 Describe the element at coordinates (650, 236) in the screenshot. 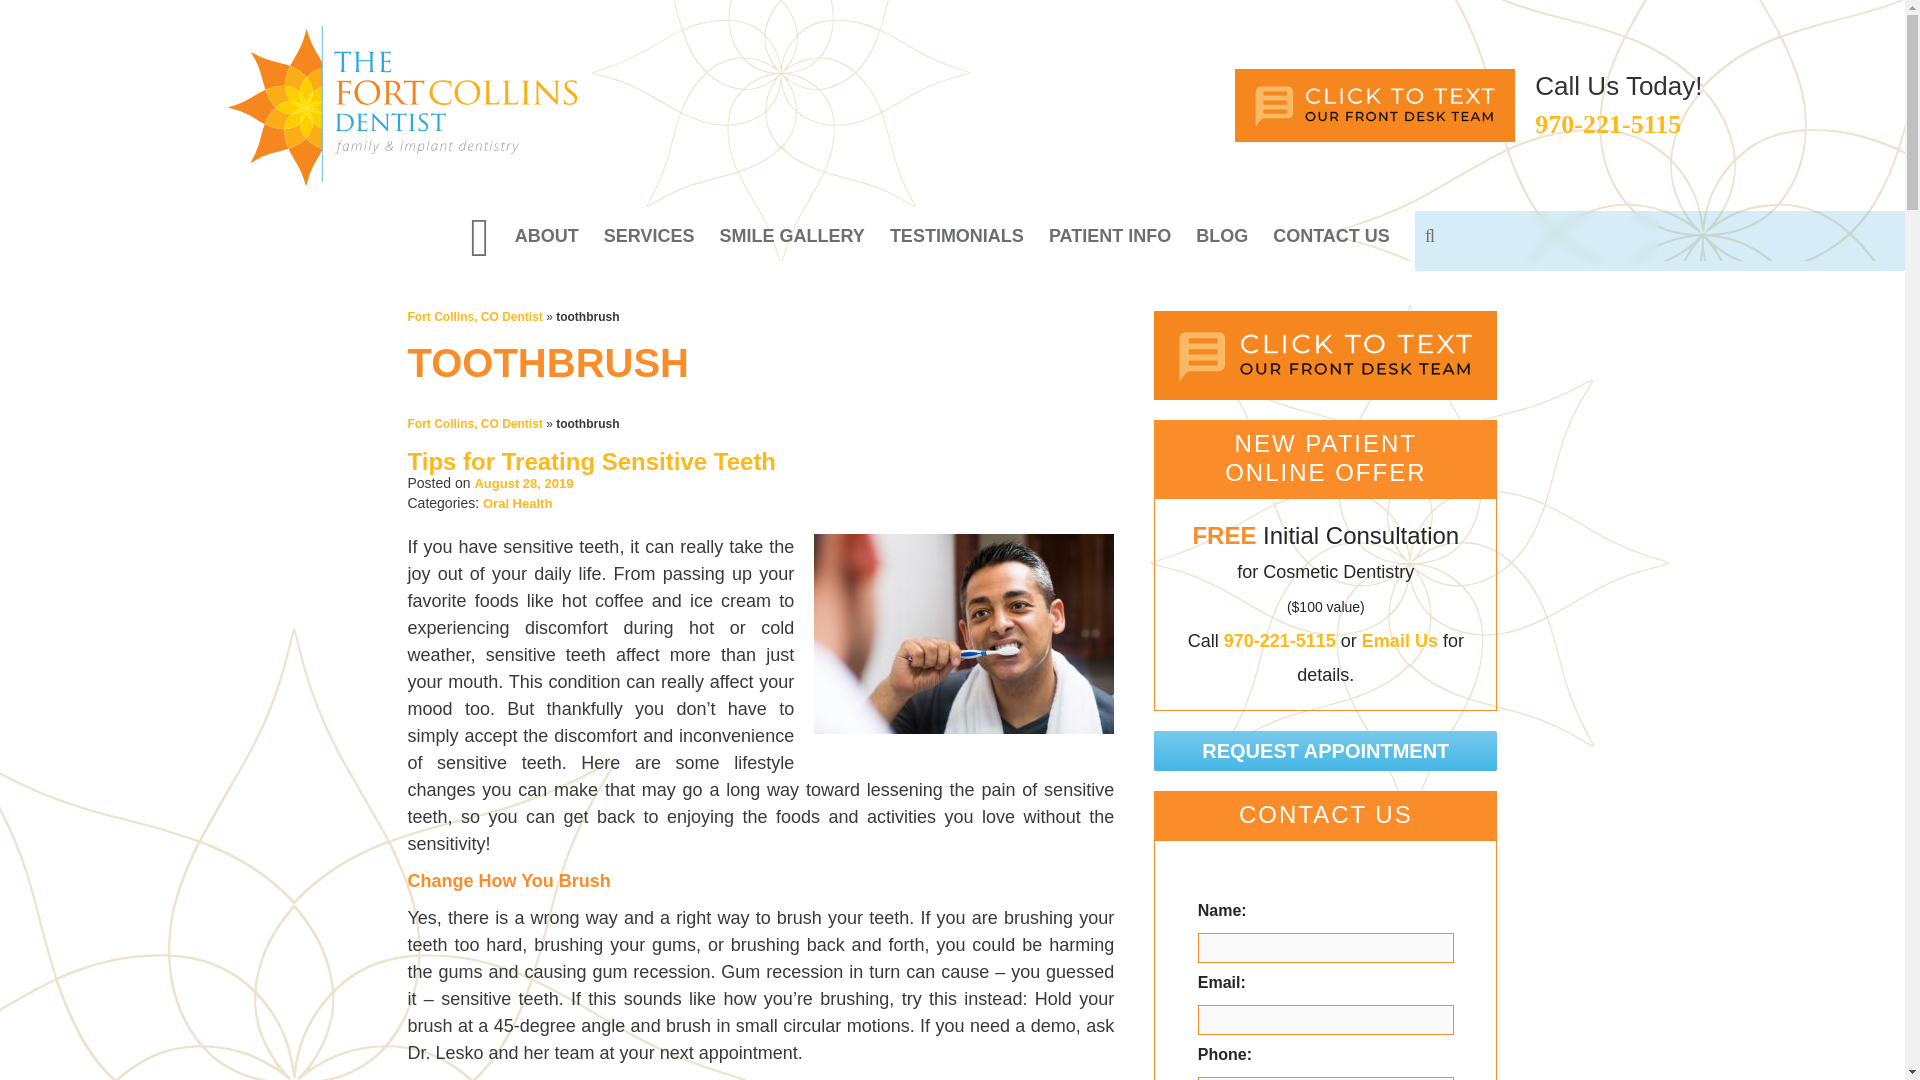

I see `SERVICES` at that location.